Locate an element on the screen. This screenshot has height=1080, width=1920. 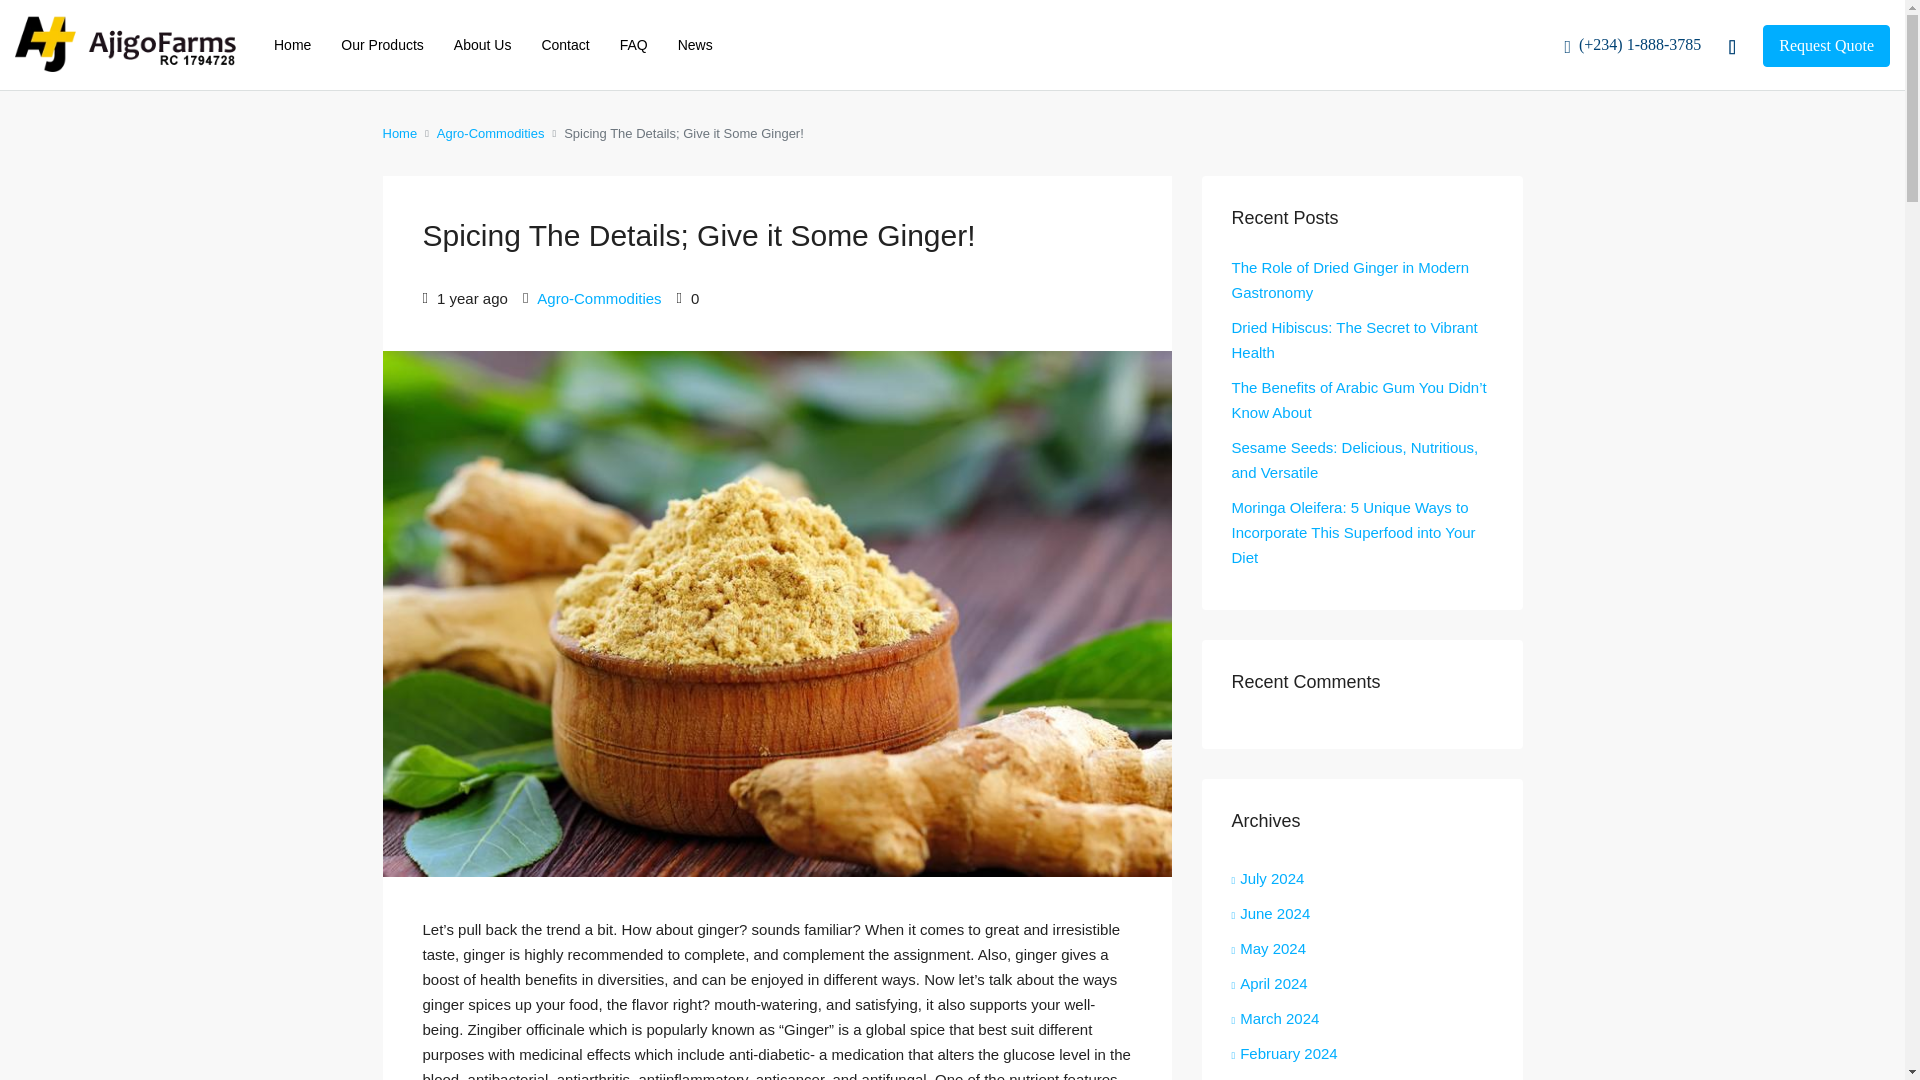
Agro-Commodities is located at coordinates (598, 298).